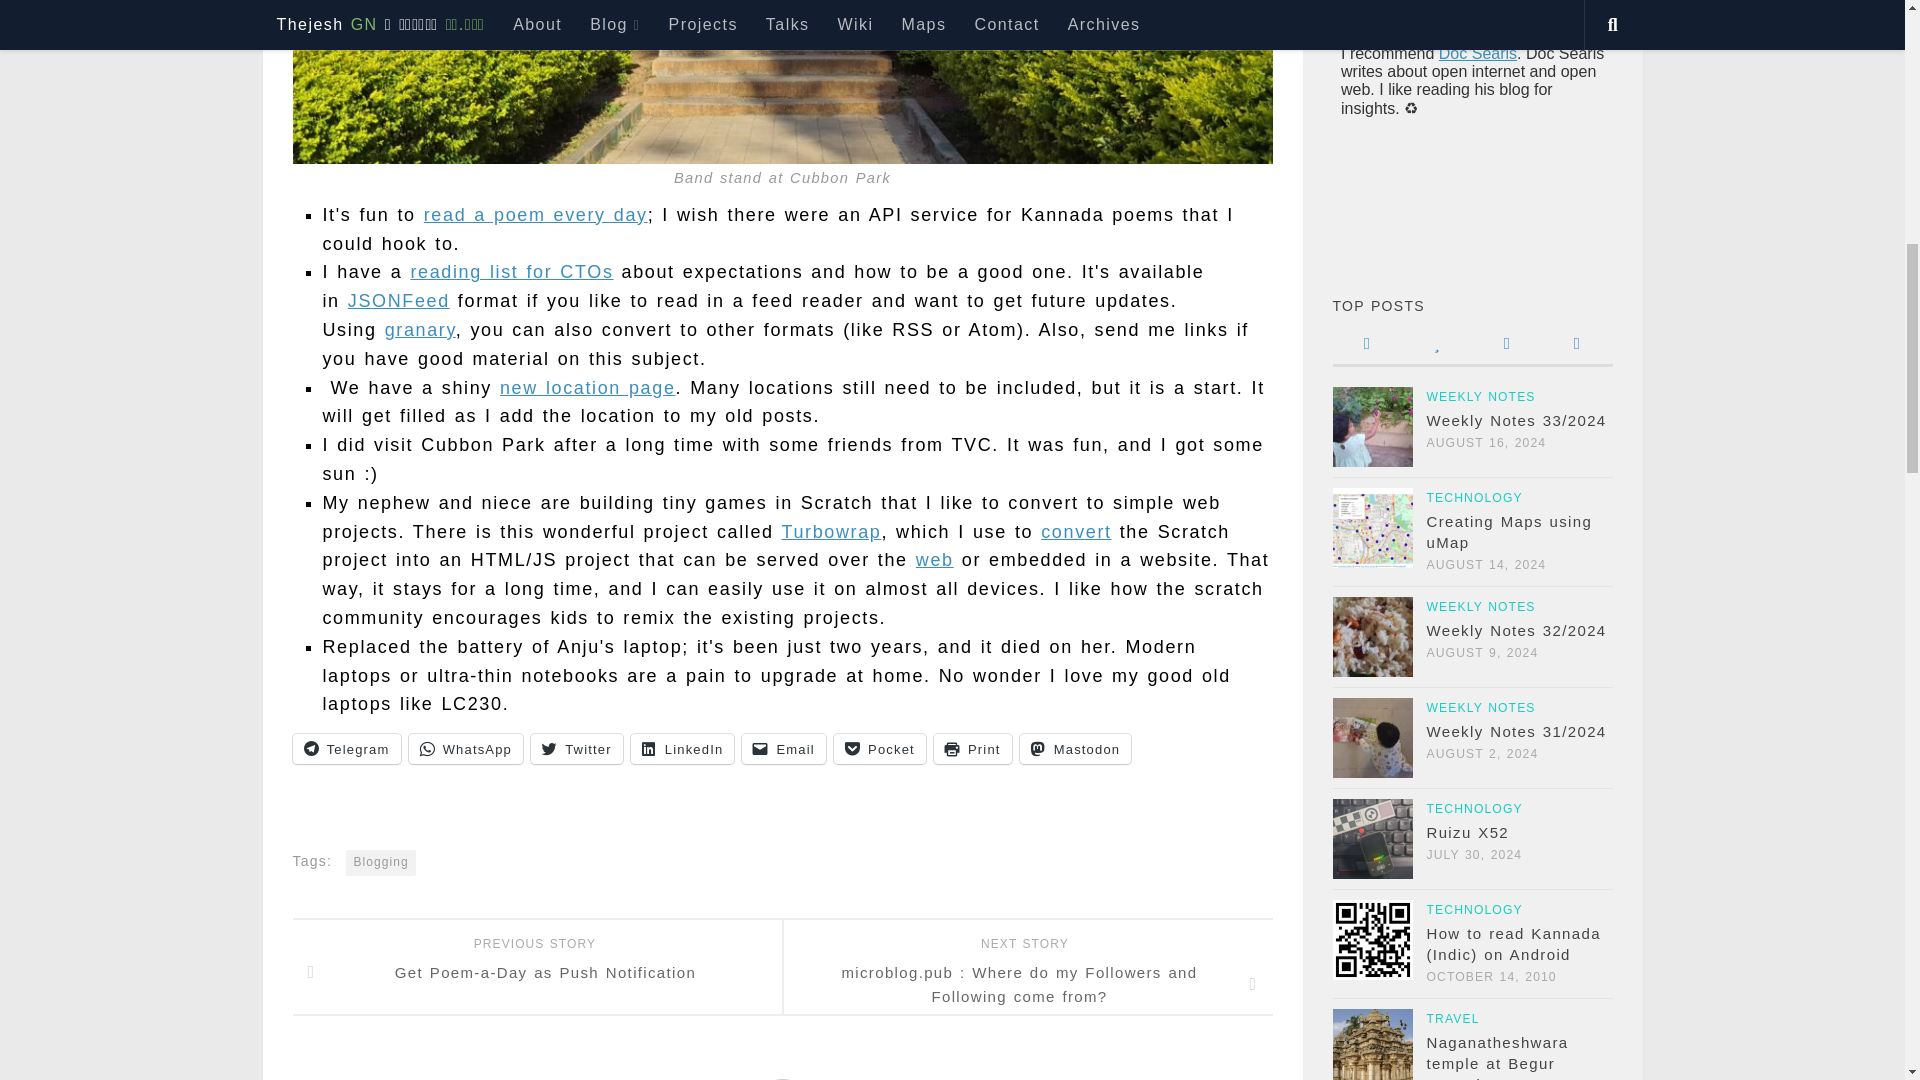 Image resolution: width=1920 pixels, height=1080 pixels. Describe the element at coordinates (576, 748) in the screenshot. I see `Click to share on Twitter` at that location.